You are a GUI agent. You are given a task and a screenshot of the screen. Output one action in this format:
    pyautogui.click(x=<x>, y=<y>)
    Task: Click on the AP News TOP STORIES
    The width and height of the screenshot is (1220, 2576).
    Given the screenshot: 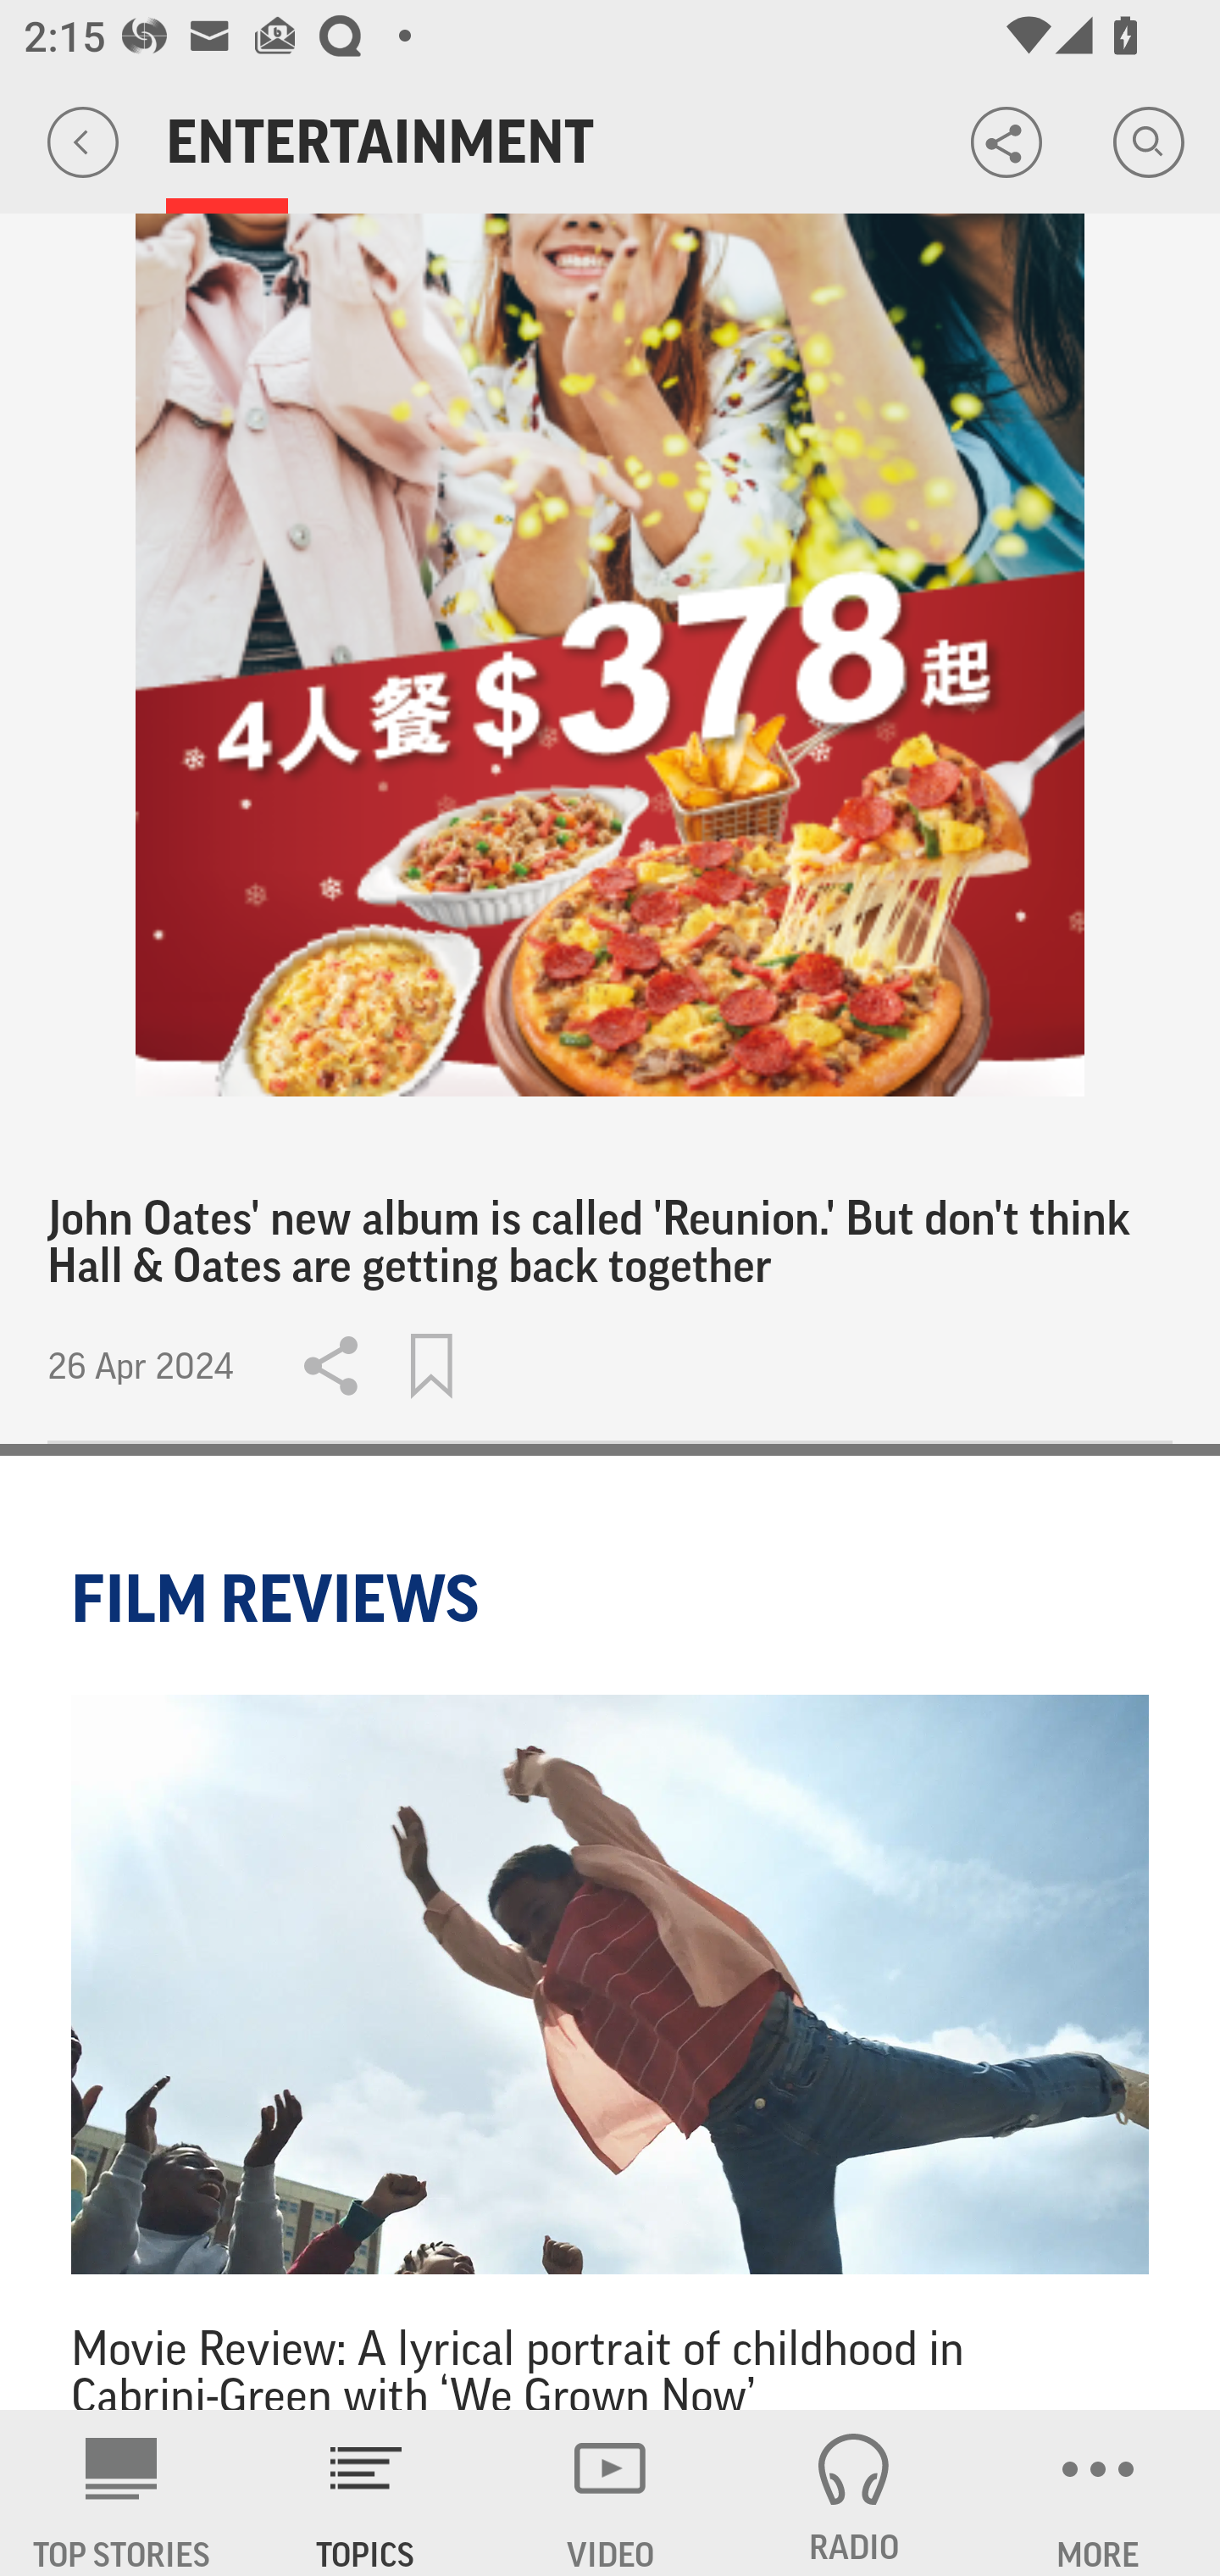 What is the action you would take?
    pyautogui.click(x=122, y=2493)
    